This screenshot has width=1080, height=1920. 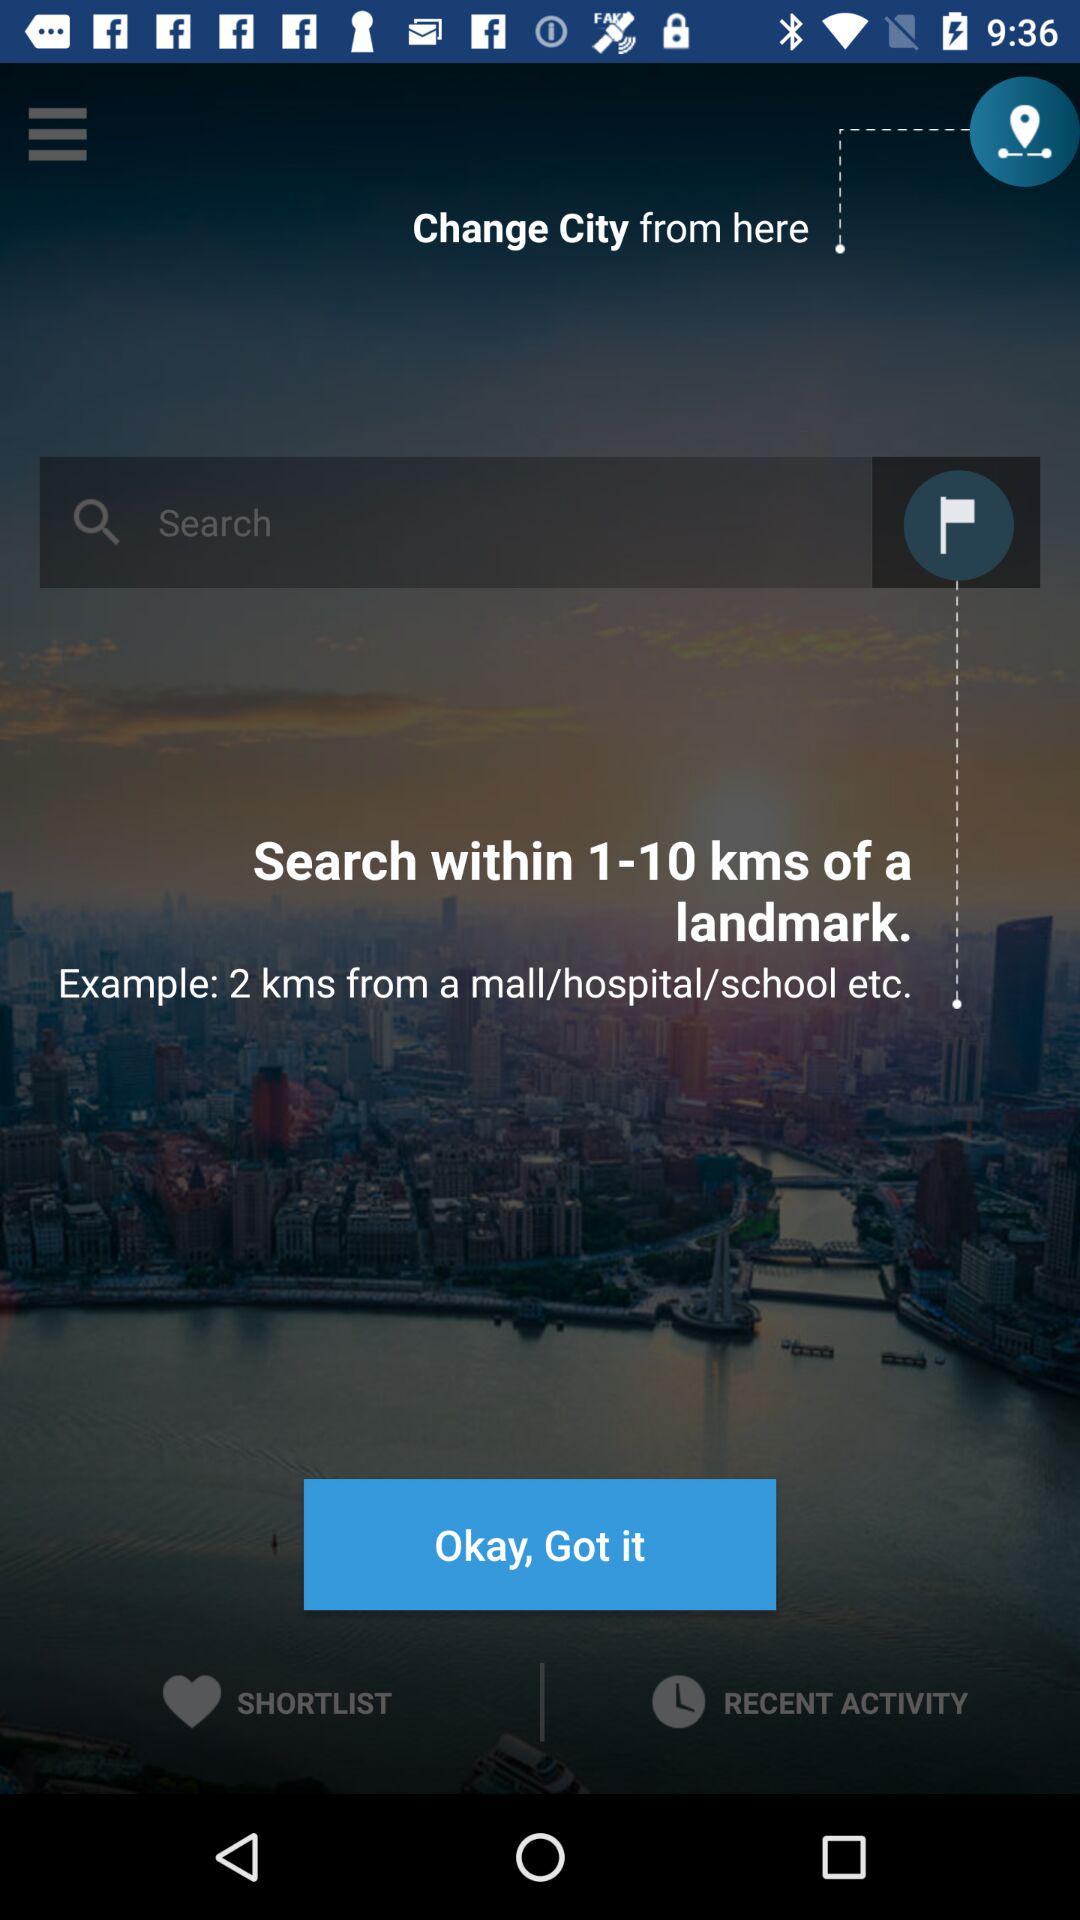 I want to click on click on search icon beside to search, so click(x=97, y=522).